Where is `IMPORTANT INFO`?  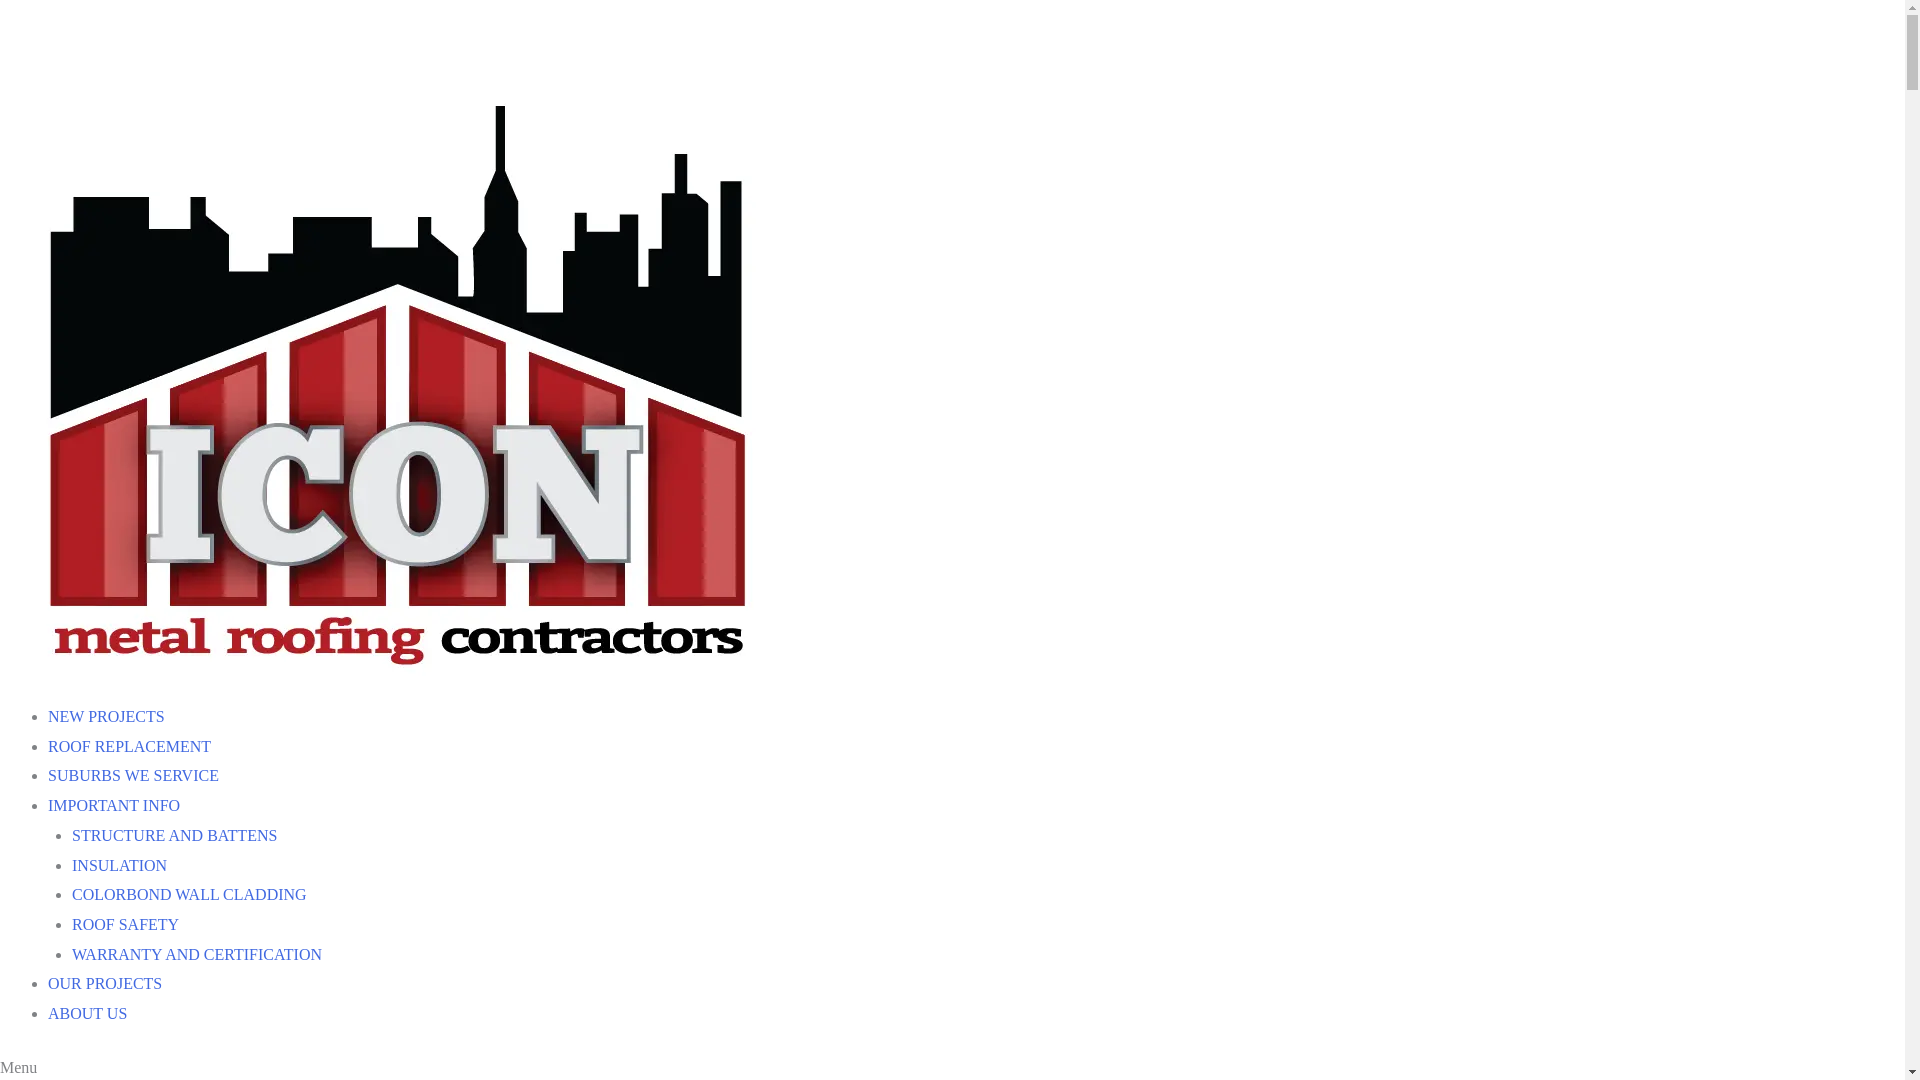 IMPORTANT INFO is located at coordinates (114, 806).